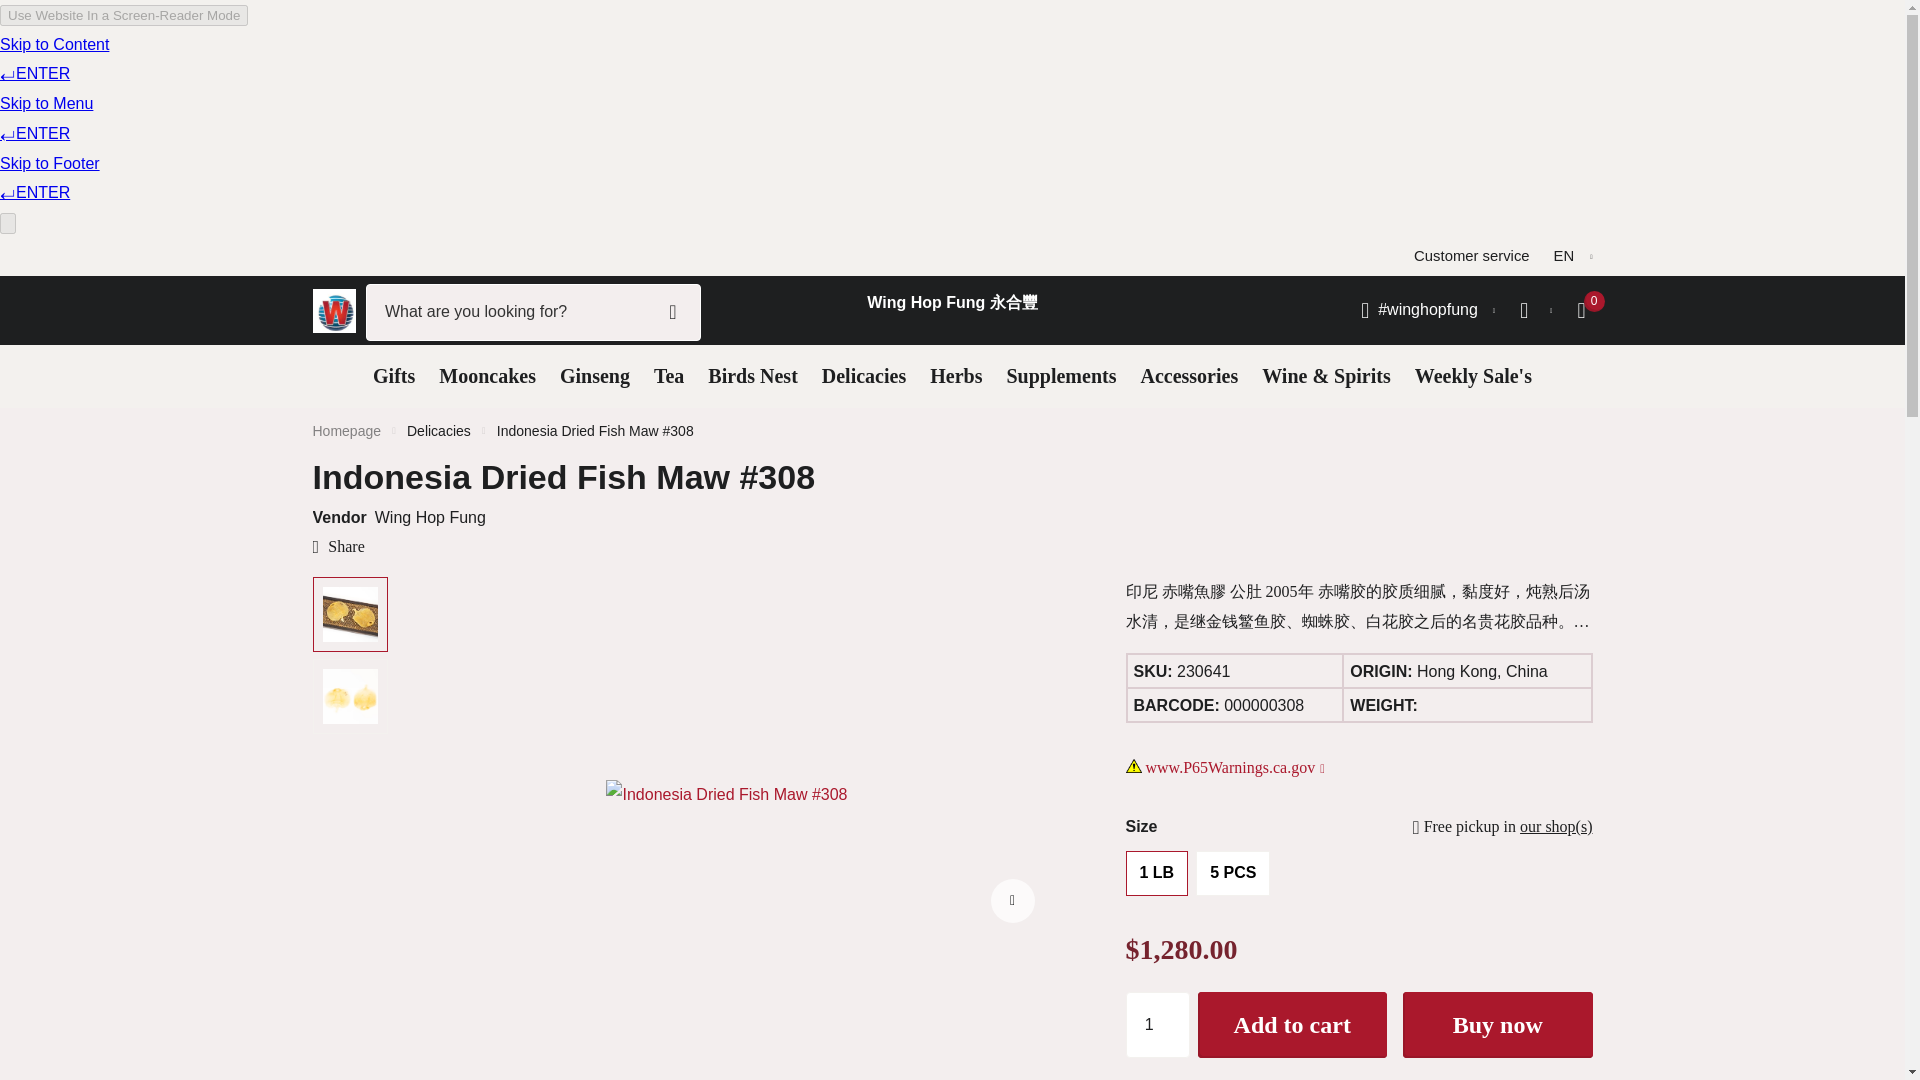  I want to click on Zoeken, so click(672, 312).